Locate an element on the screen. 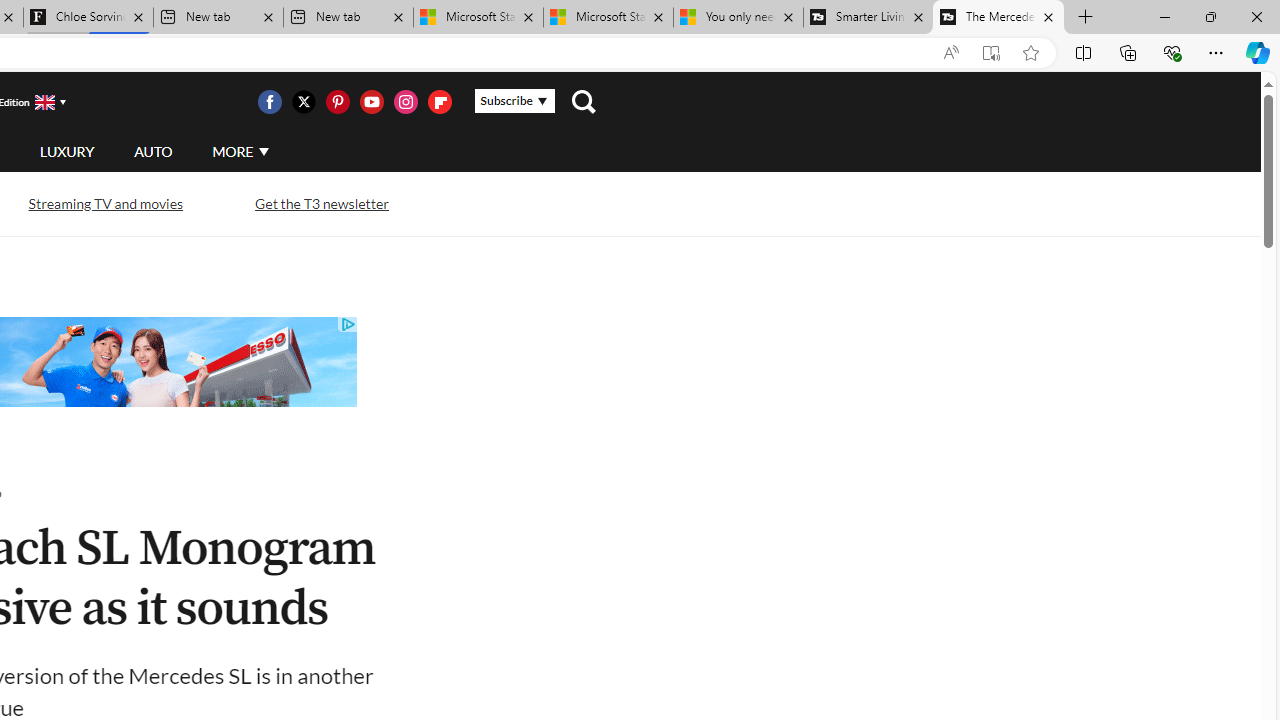 The width and height of the screenshot is (1280, 720). Enter Immersive Reader (F9) is located at coordinates (991, 53).